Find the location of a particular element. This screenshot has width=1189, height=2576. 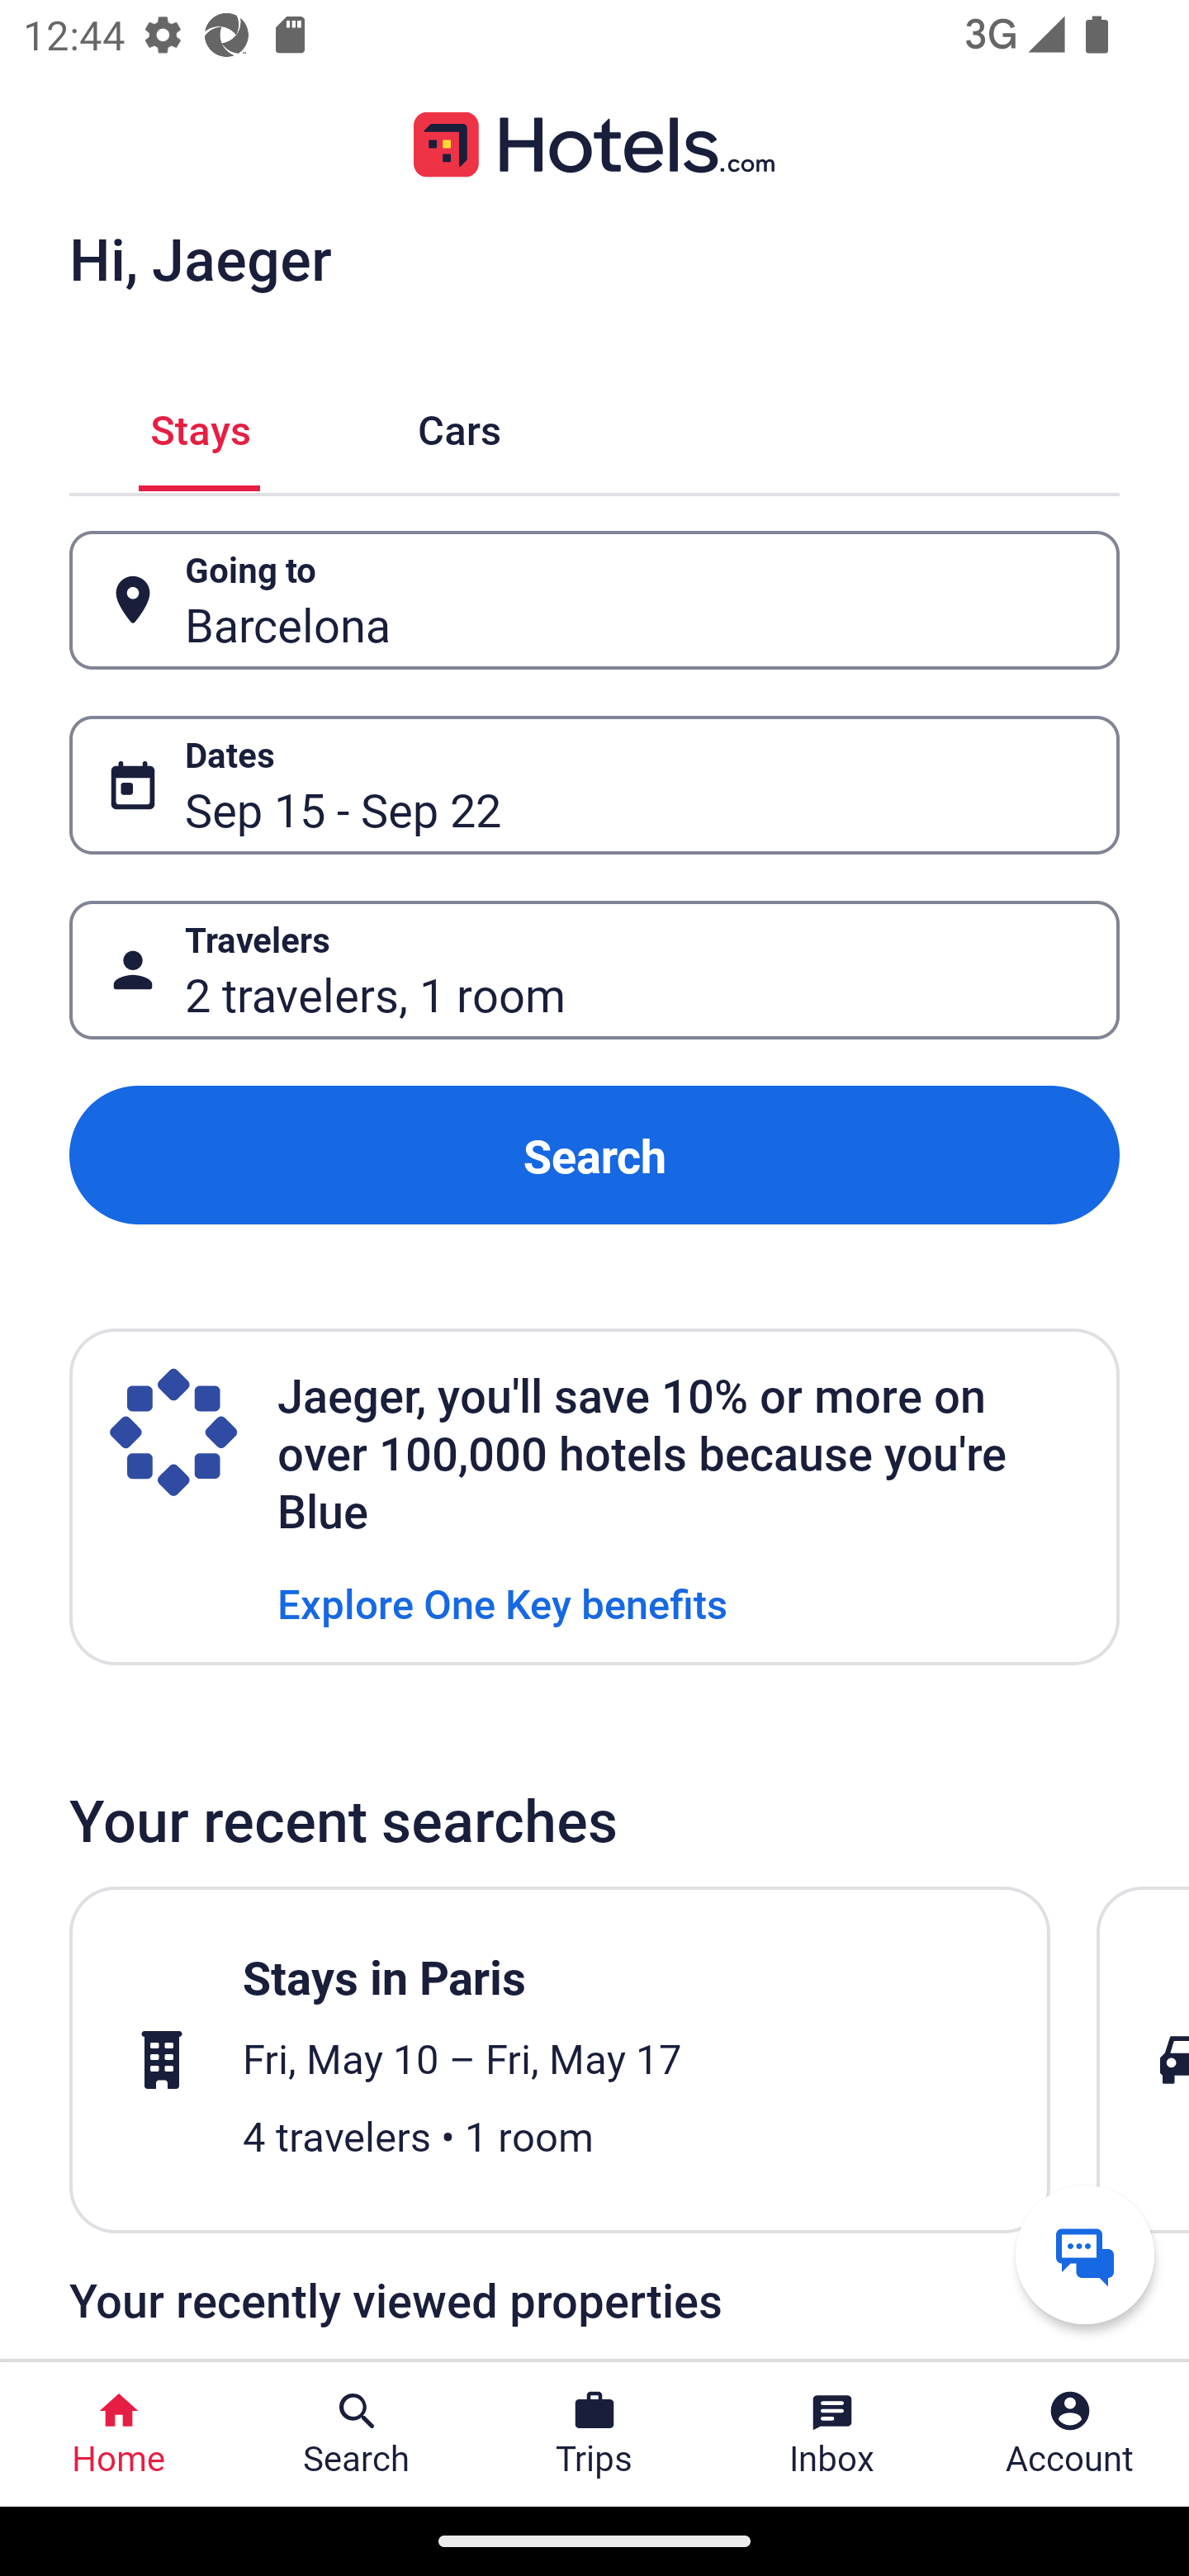

Account Profile. Button is located at coordinates (1070, 2434).